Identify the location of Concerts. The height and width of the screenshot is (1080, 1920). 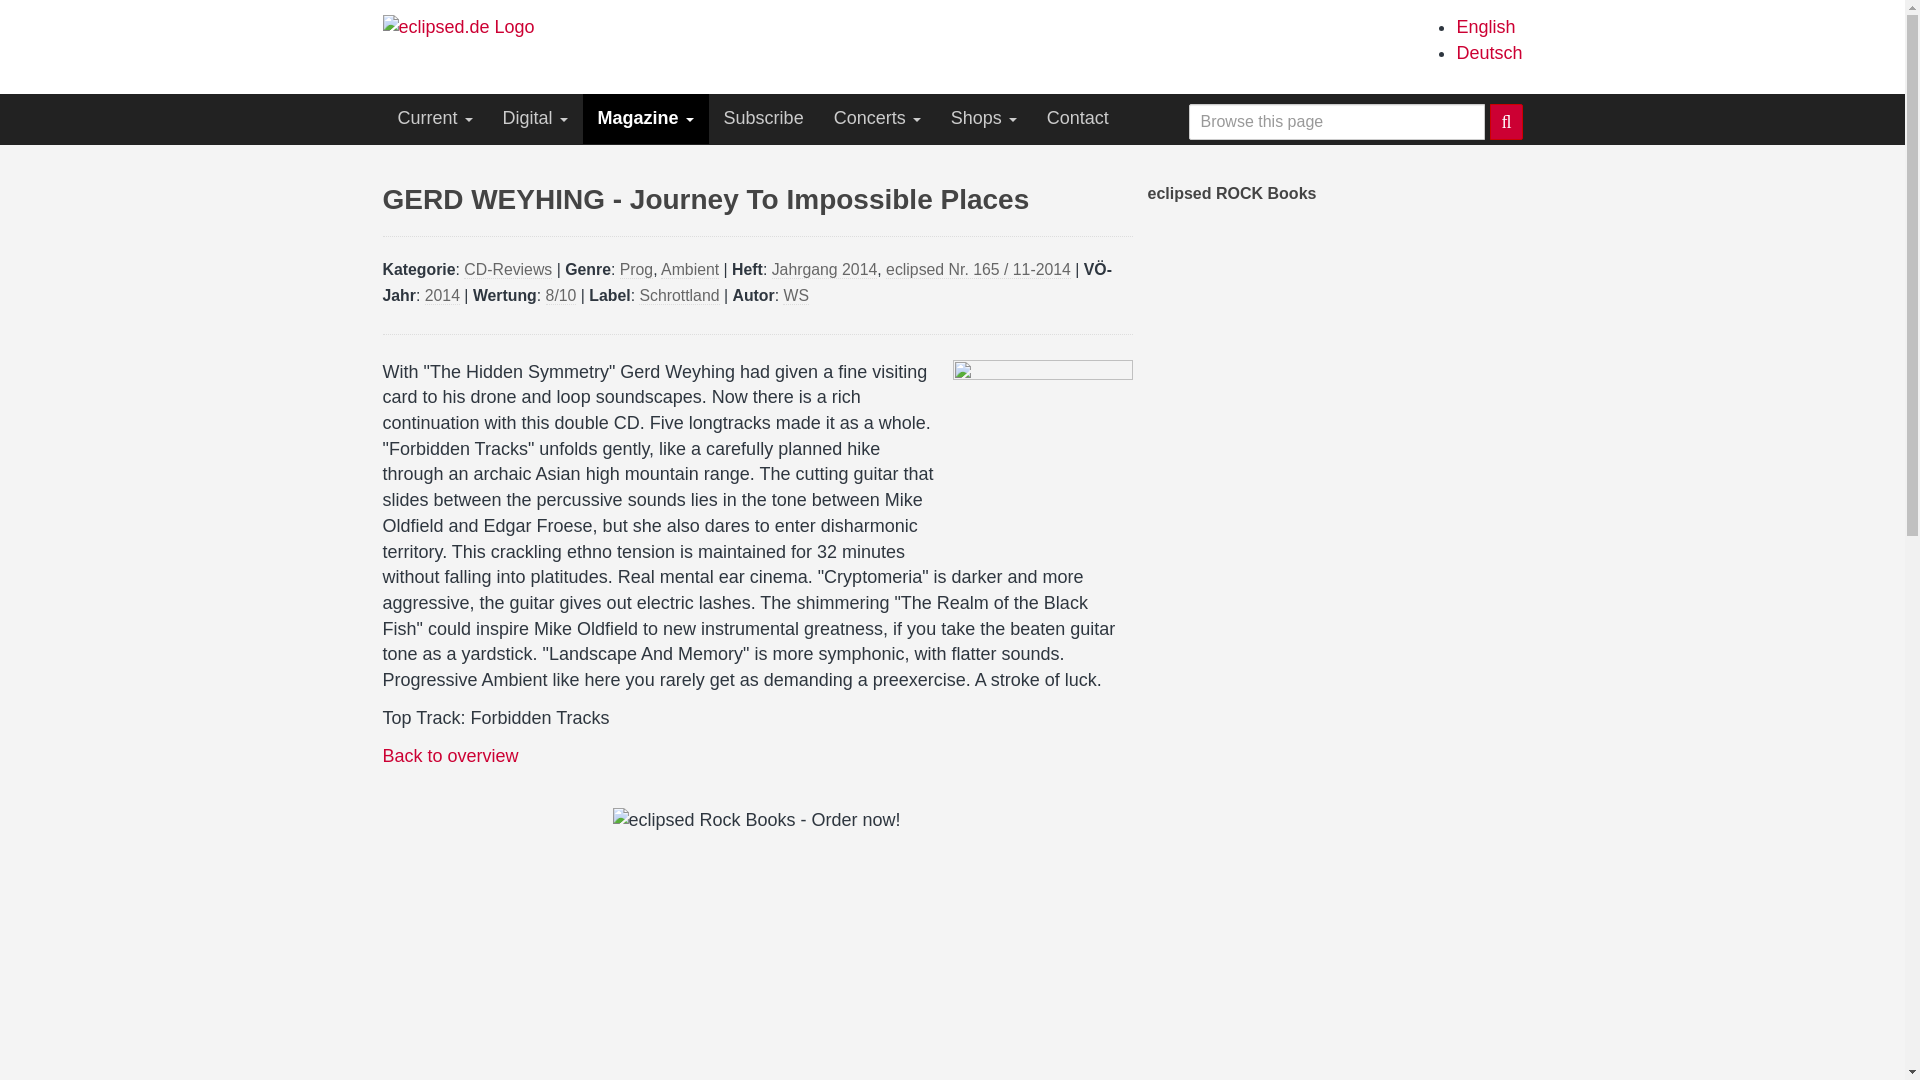
(878, 118).